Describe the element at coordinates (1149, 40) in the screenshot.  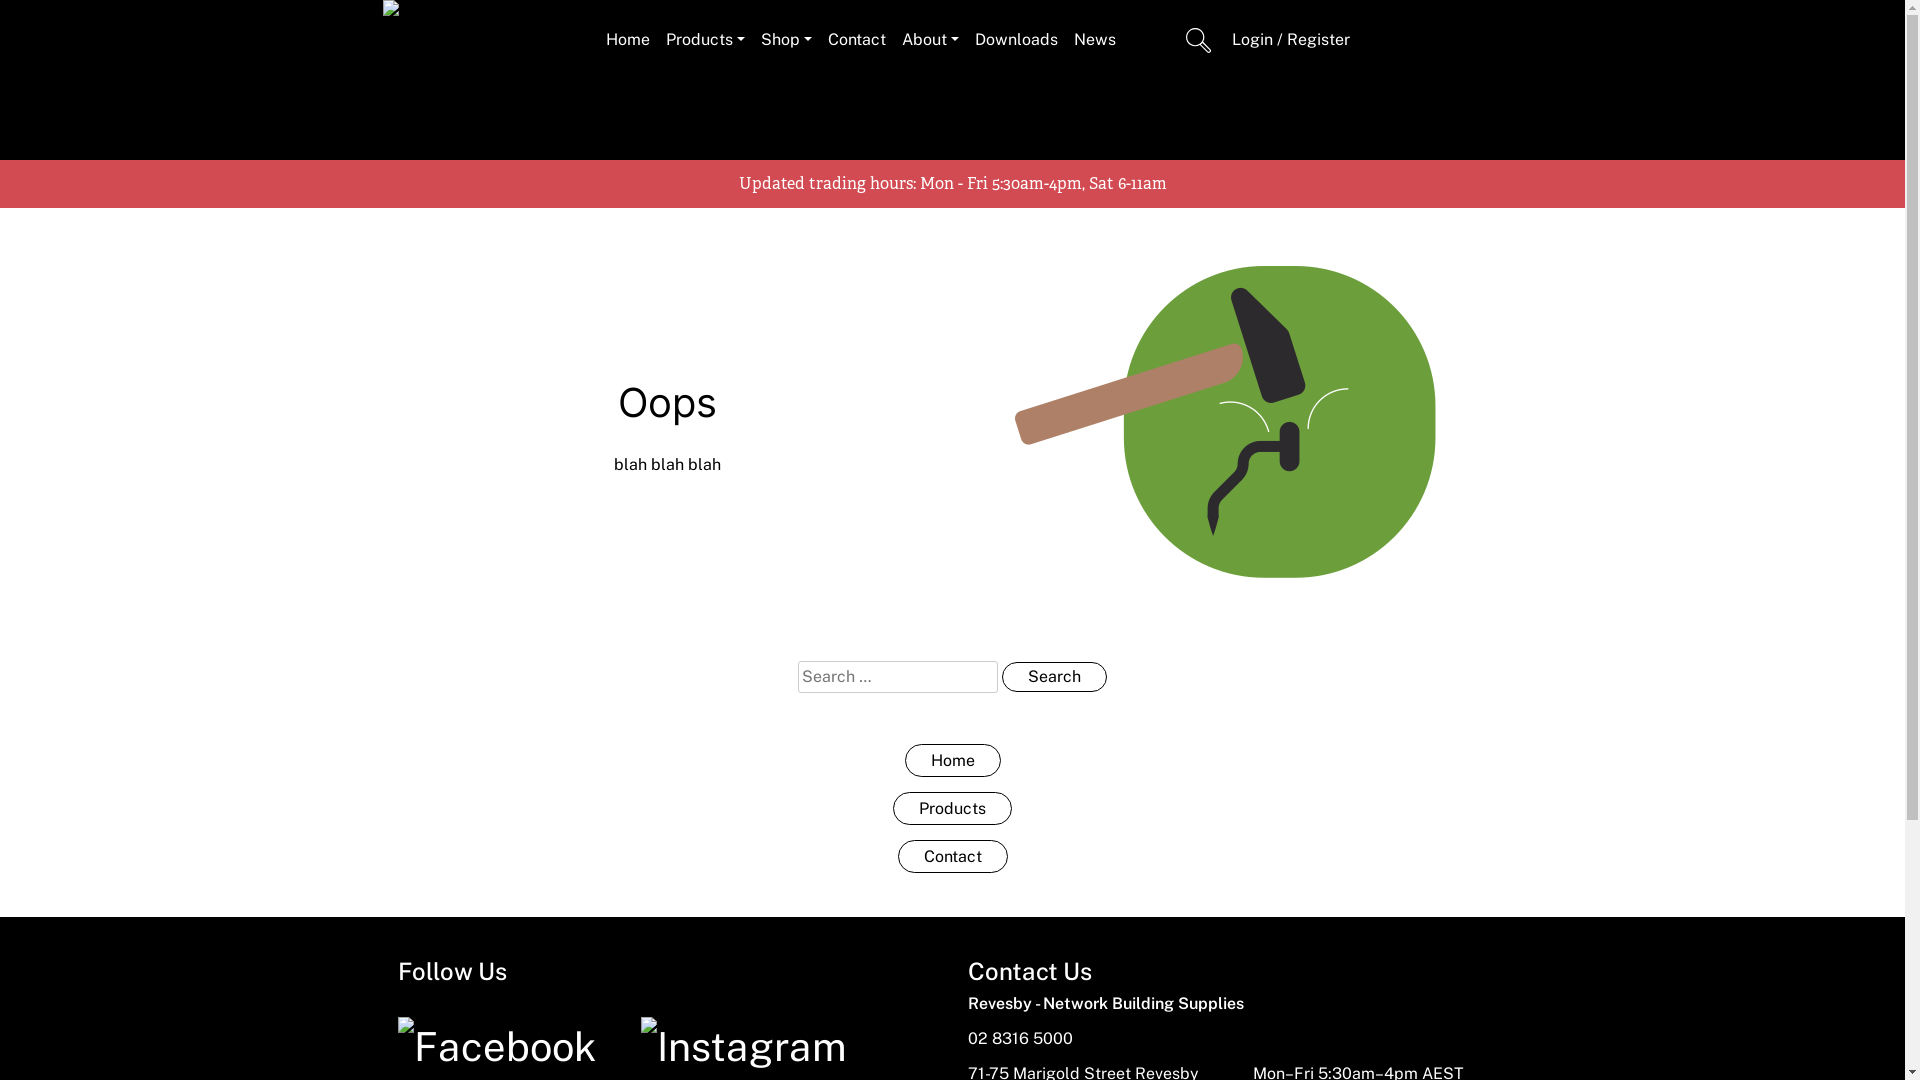
I see ` ` at that location.